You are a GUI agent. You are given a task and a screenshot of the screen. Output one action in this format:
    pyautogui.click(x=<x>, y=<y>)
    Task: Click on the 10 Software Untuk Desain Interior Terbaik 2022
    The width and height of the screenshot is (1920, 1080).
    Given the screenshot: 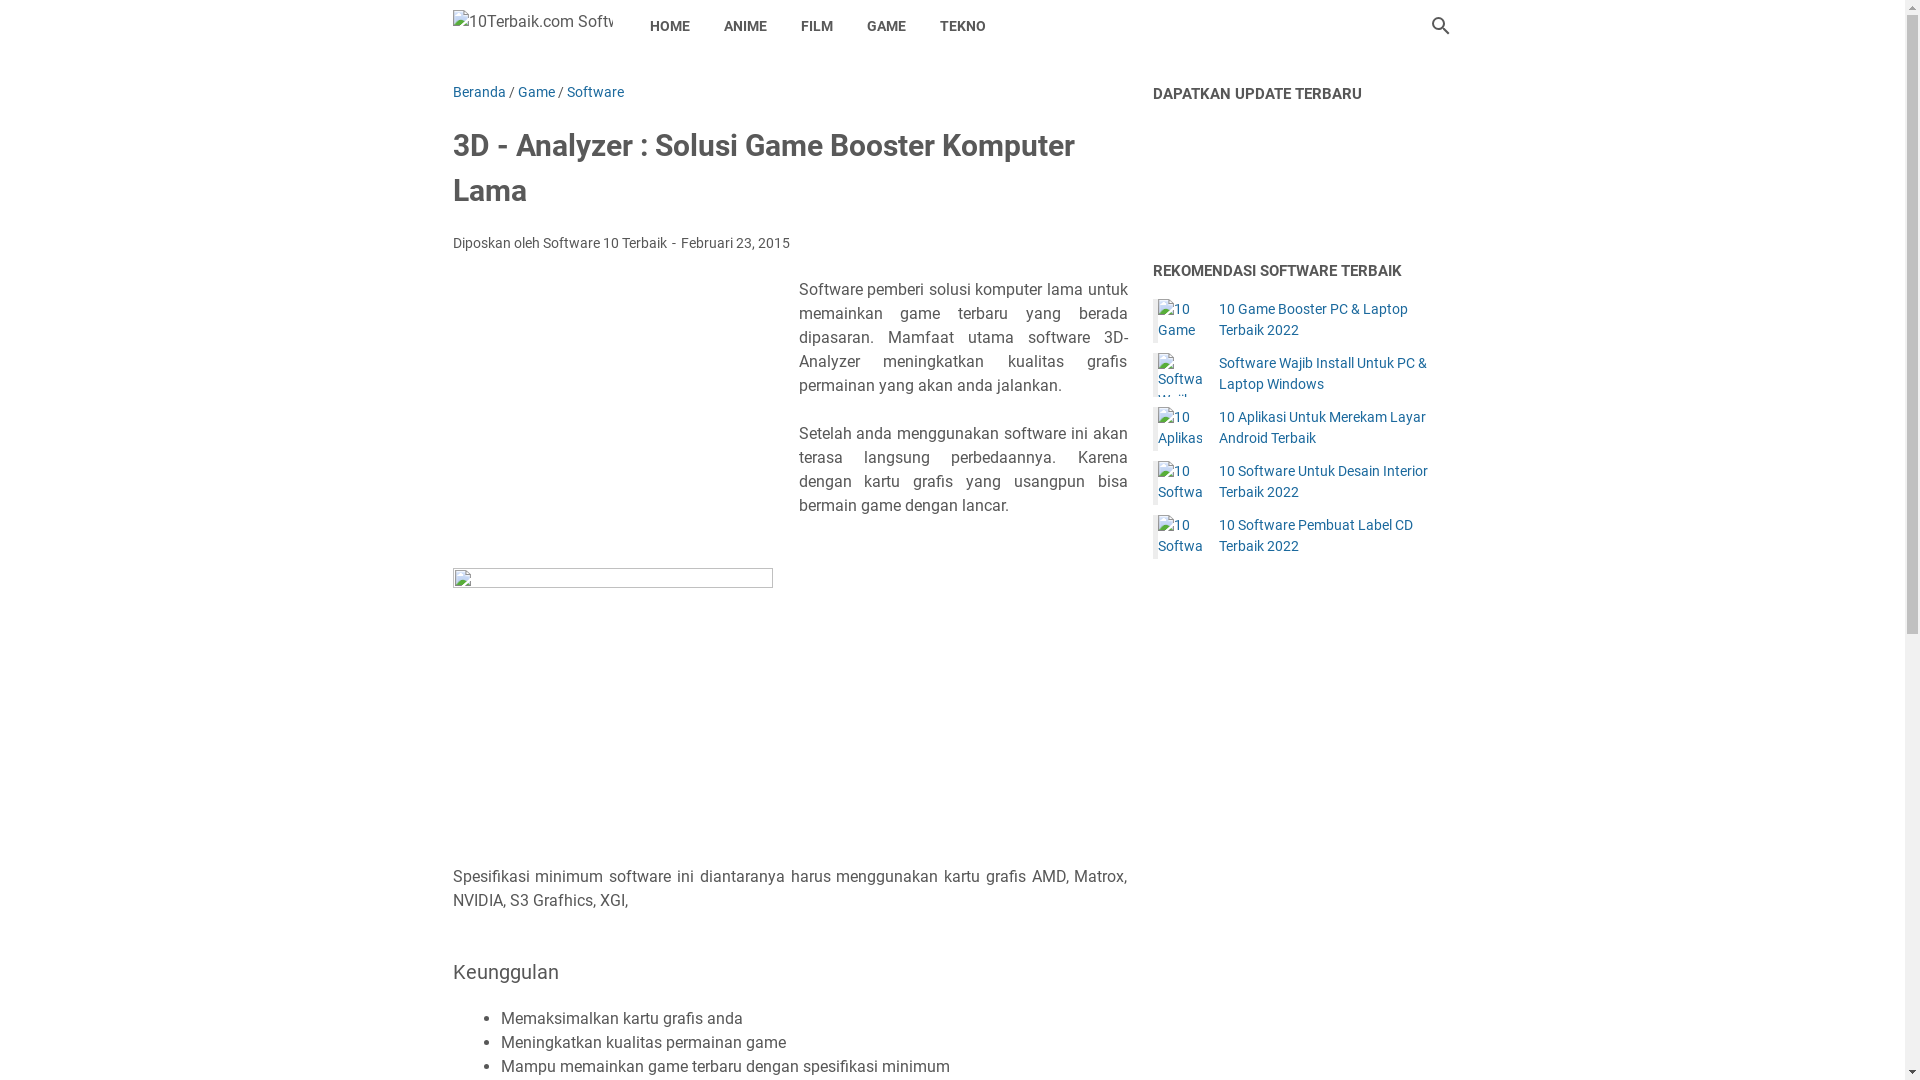 What is the action you would take?
    pyautogui.click(x=1180, y=483)
    